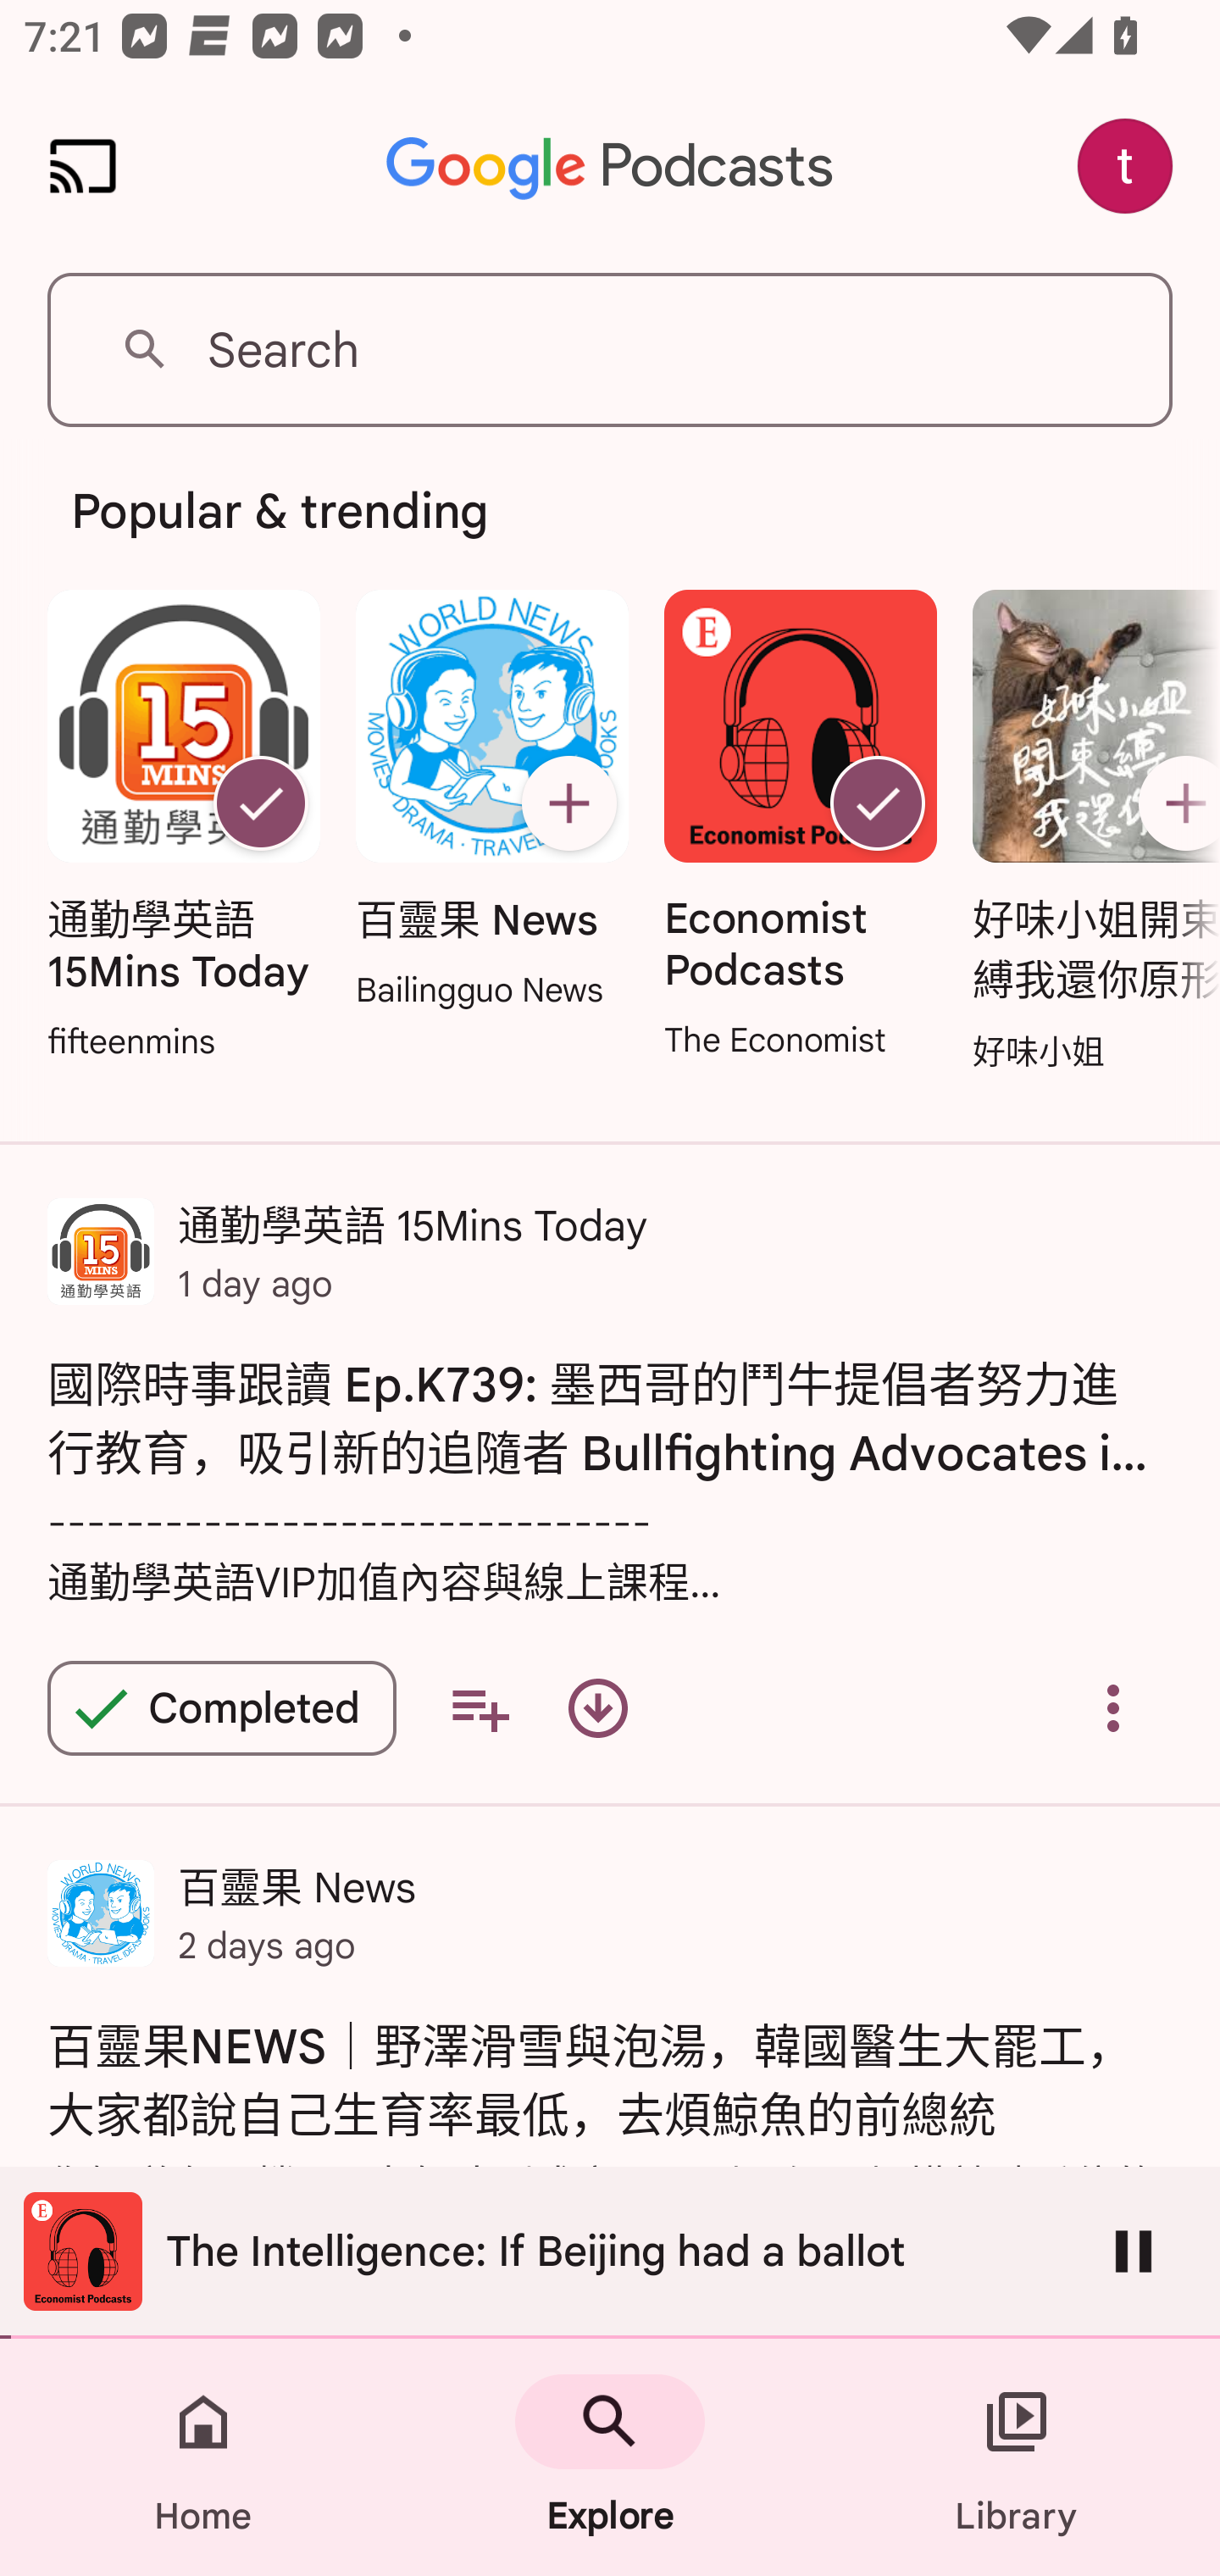 The image size is (1220, 2576). What do you see at coordinates (610, 349) in the screenshot?
I see `Search` at bounding box center [610, 349].